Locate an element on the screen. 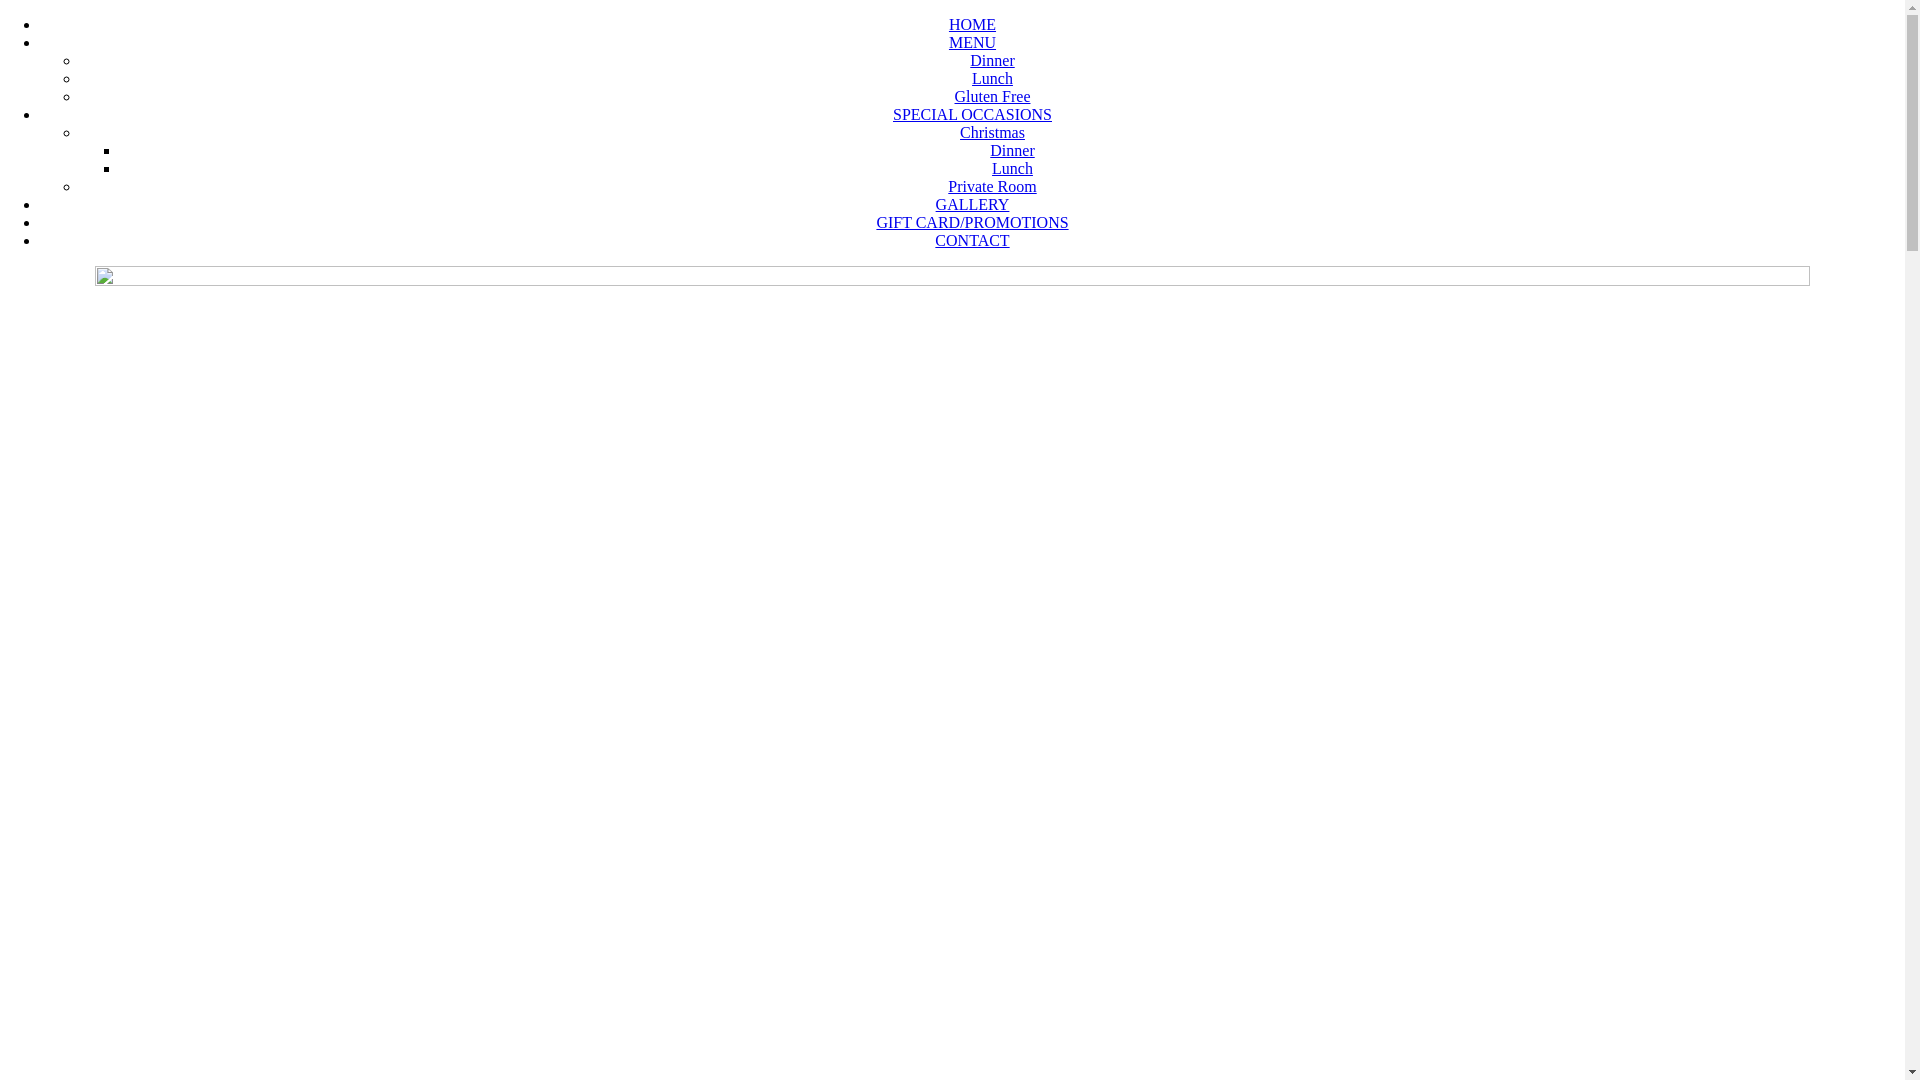 Image resolution: width=1920 pixels, height=1080 pixels. SPECIAL OCCASIONS is located at coordinates (972, 114).